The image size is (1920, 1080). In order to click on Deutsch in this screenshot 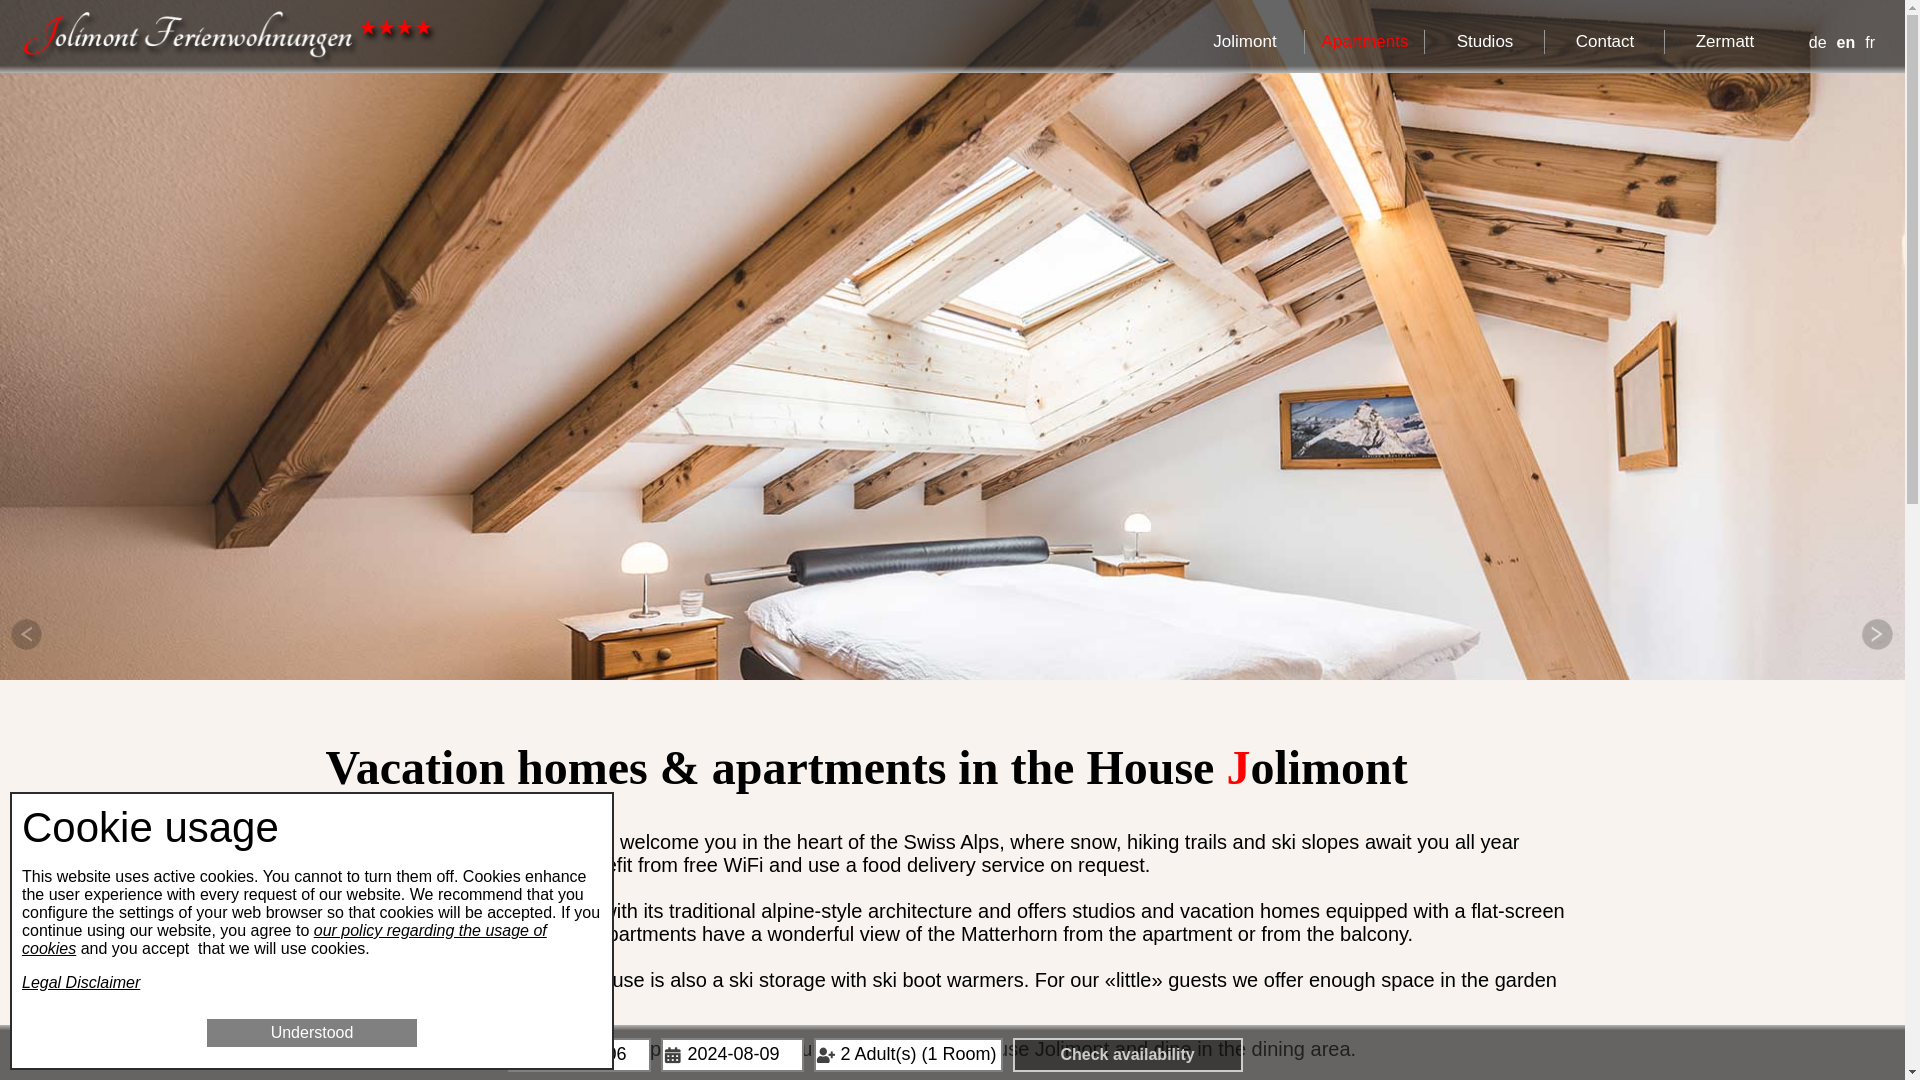, I will do `click(1818, 42)`.